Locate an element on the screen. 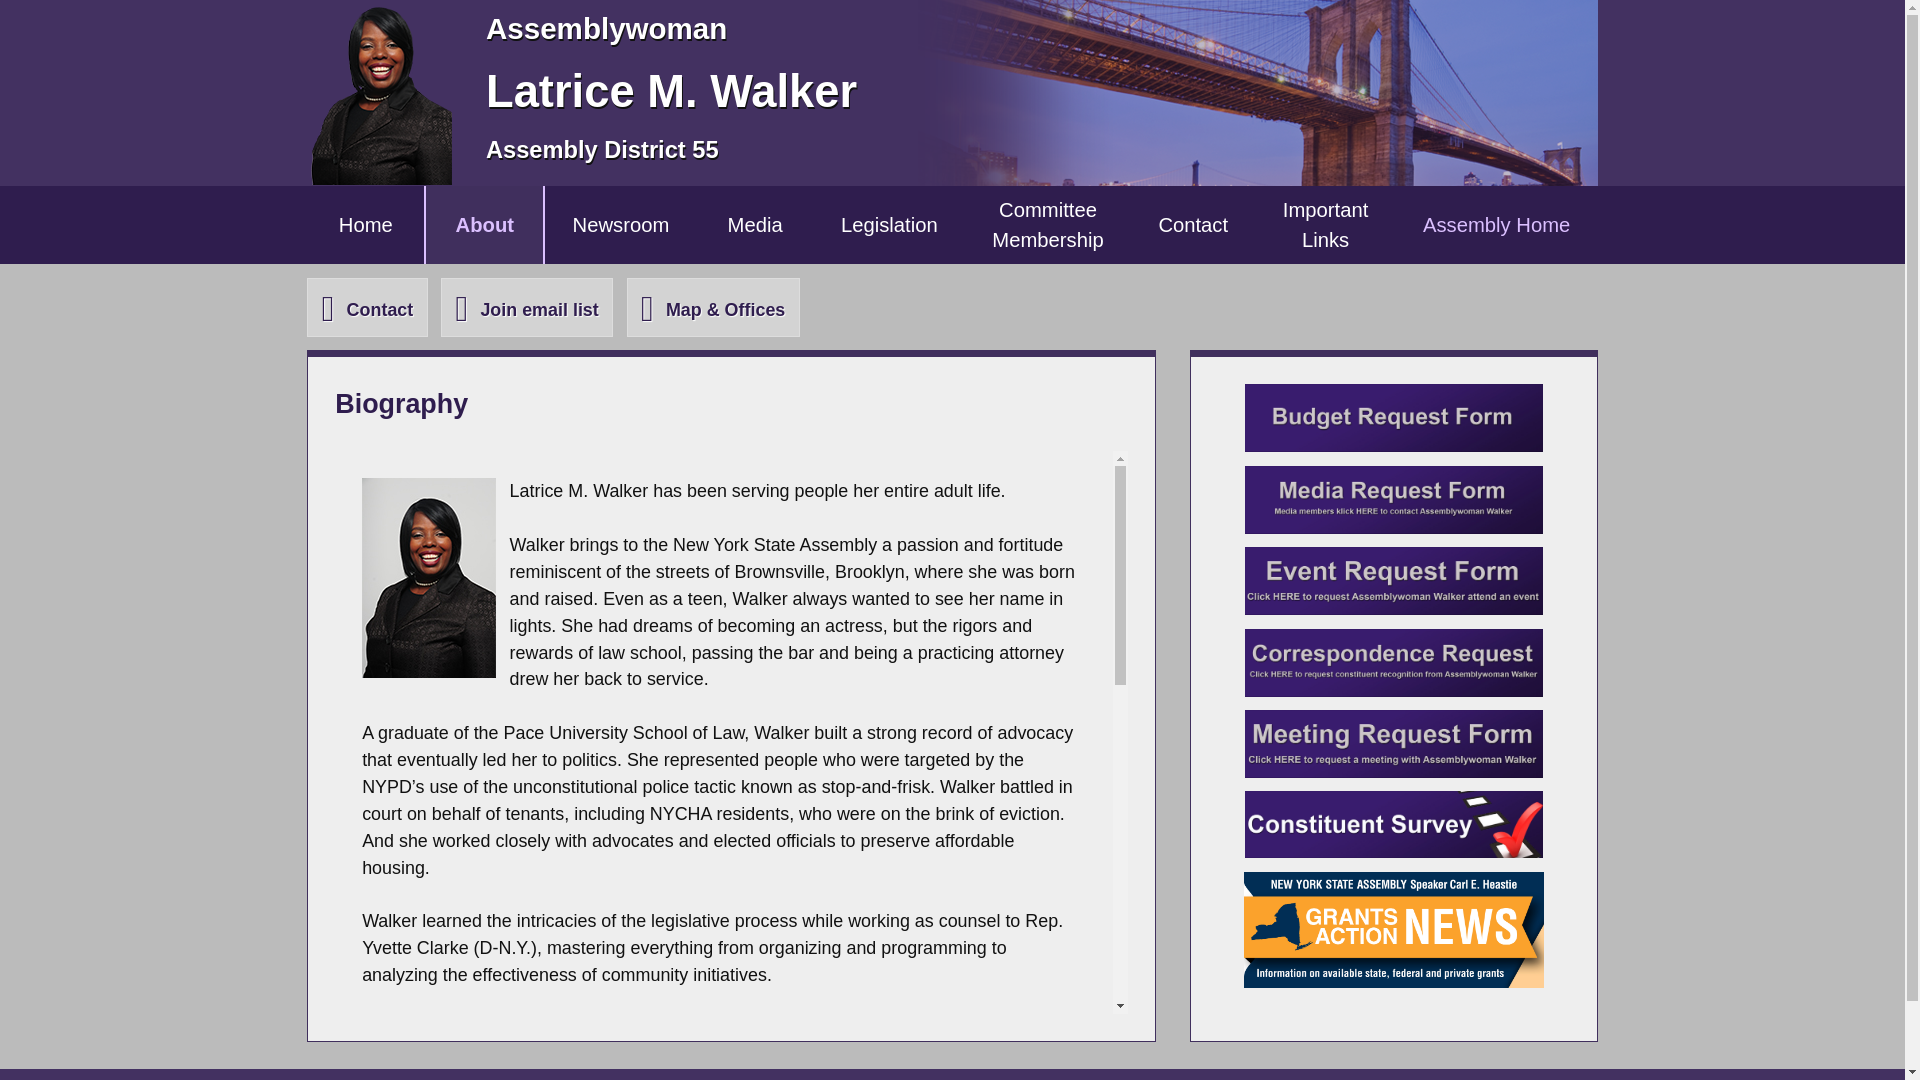 This screenshot has width=1920, height=1080. Legislation is located at coordinates (1394, 743).